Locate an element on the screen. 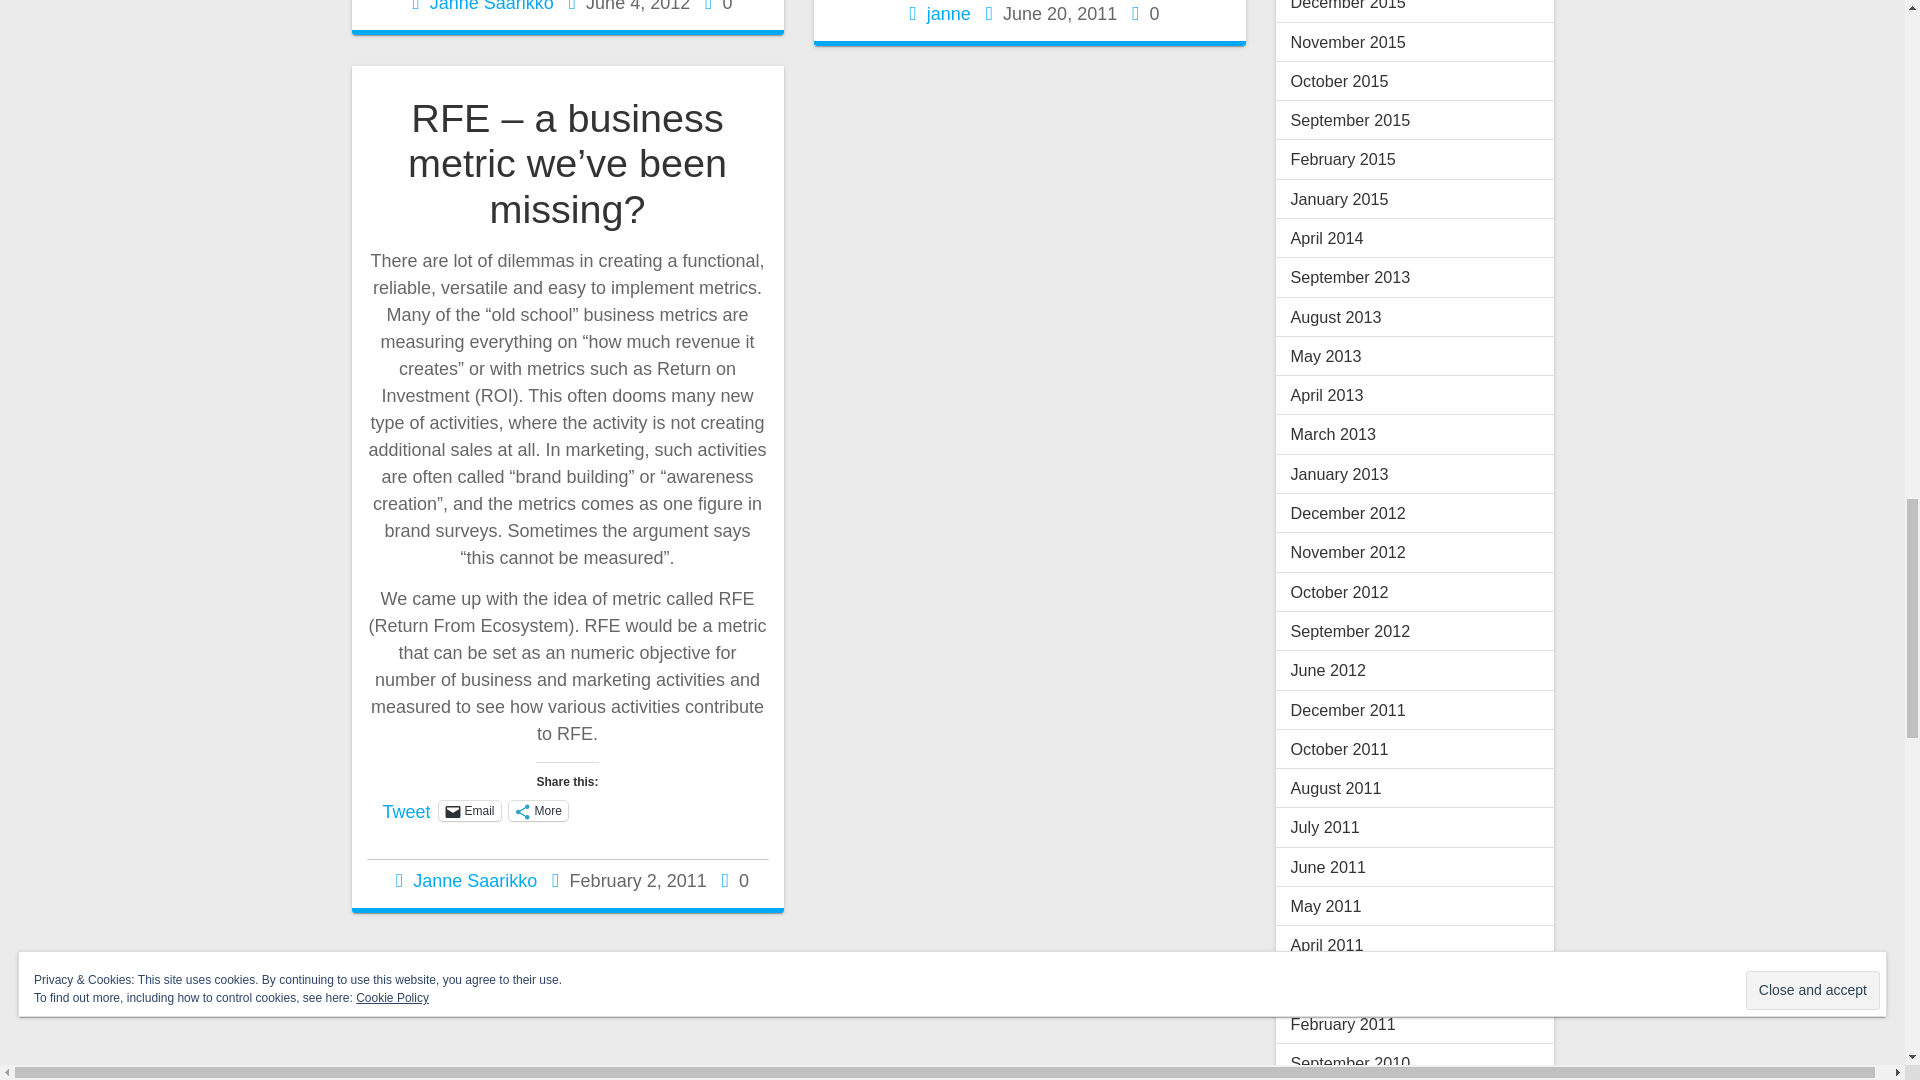 The width and height of the screenshot is (1920, 1080). Posts by Janne Saarikko is located at coordinates (492, 6).